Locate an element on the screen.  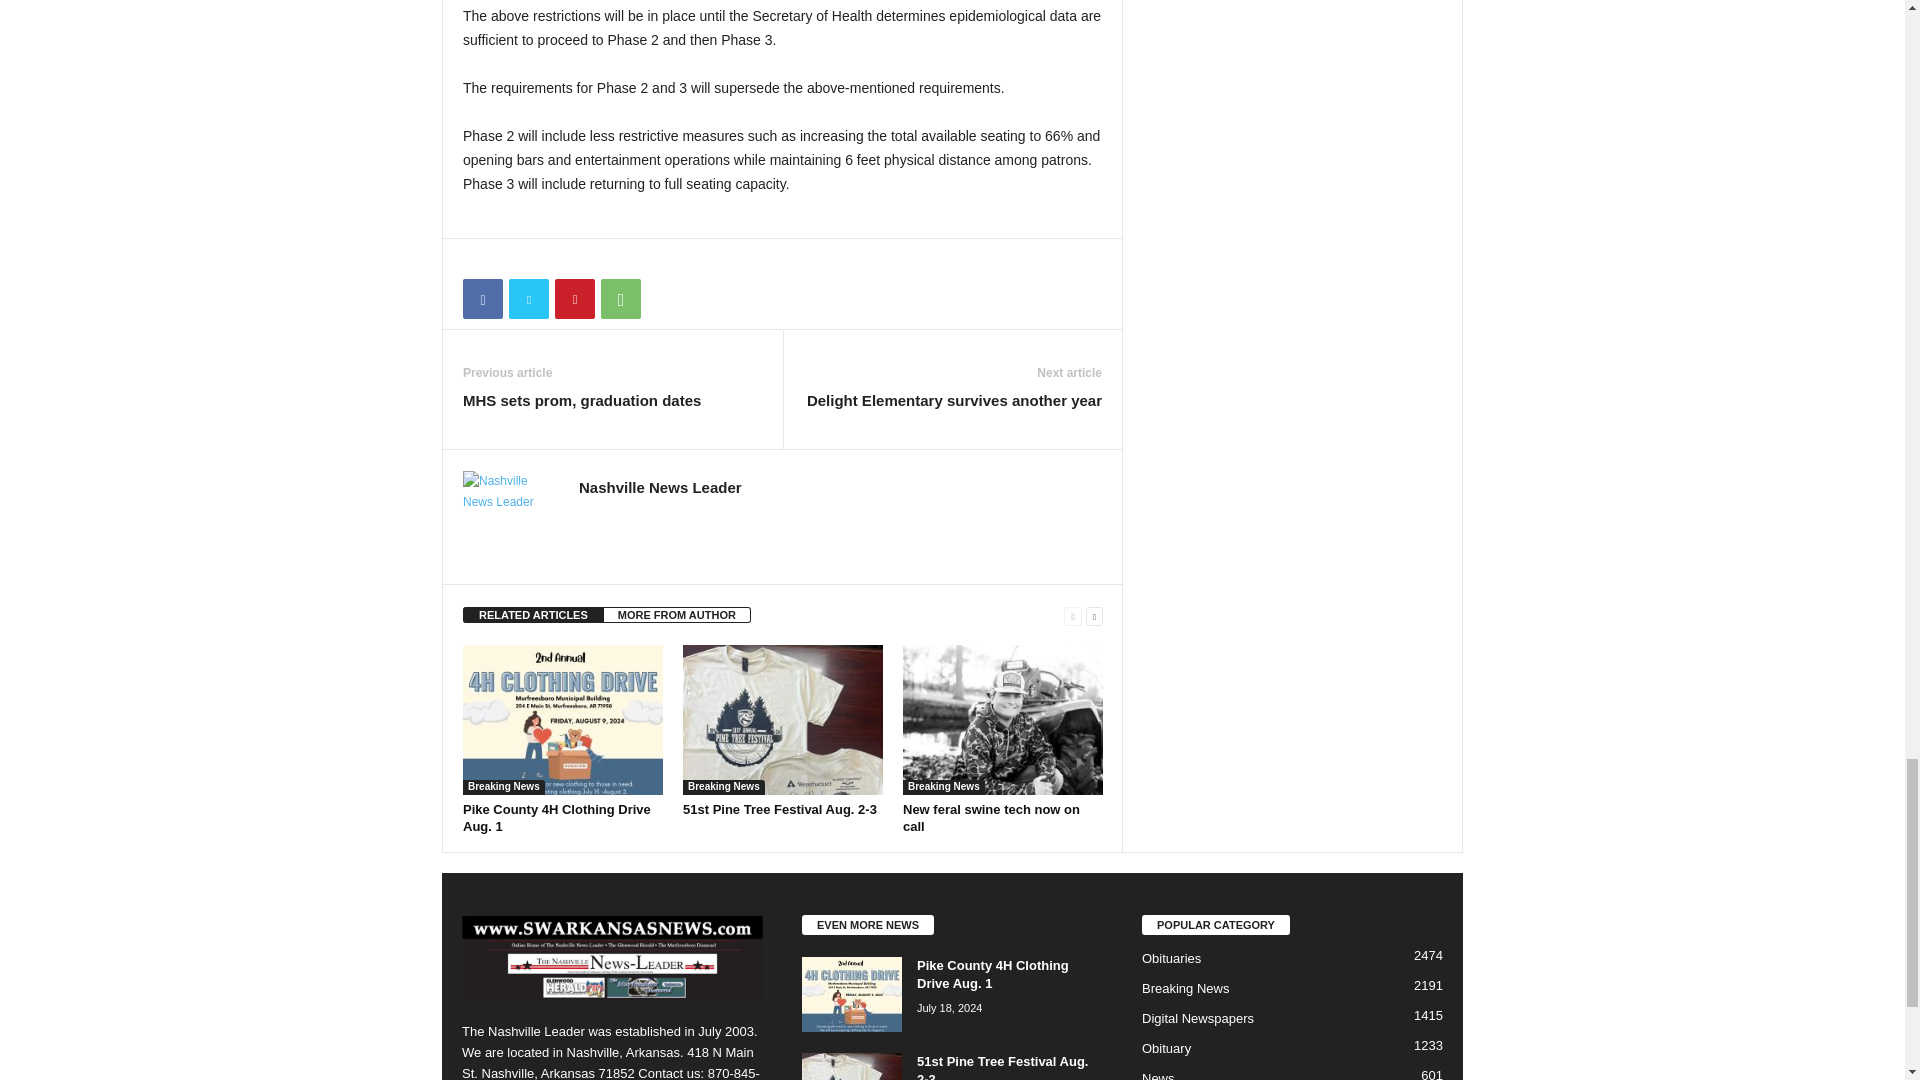
Twitter is located at coordinates (528, 298).